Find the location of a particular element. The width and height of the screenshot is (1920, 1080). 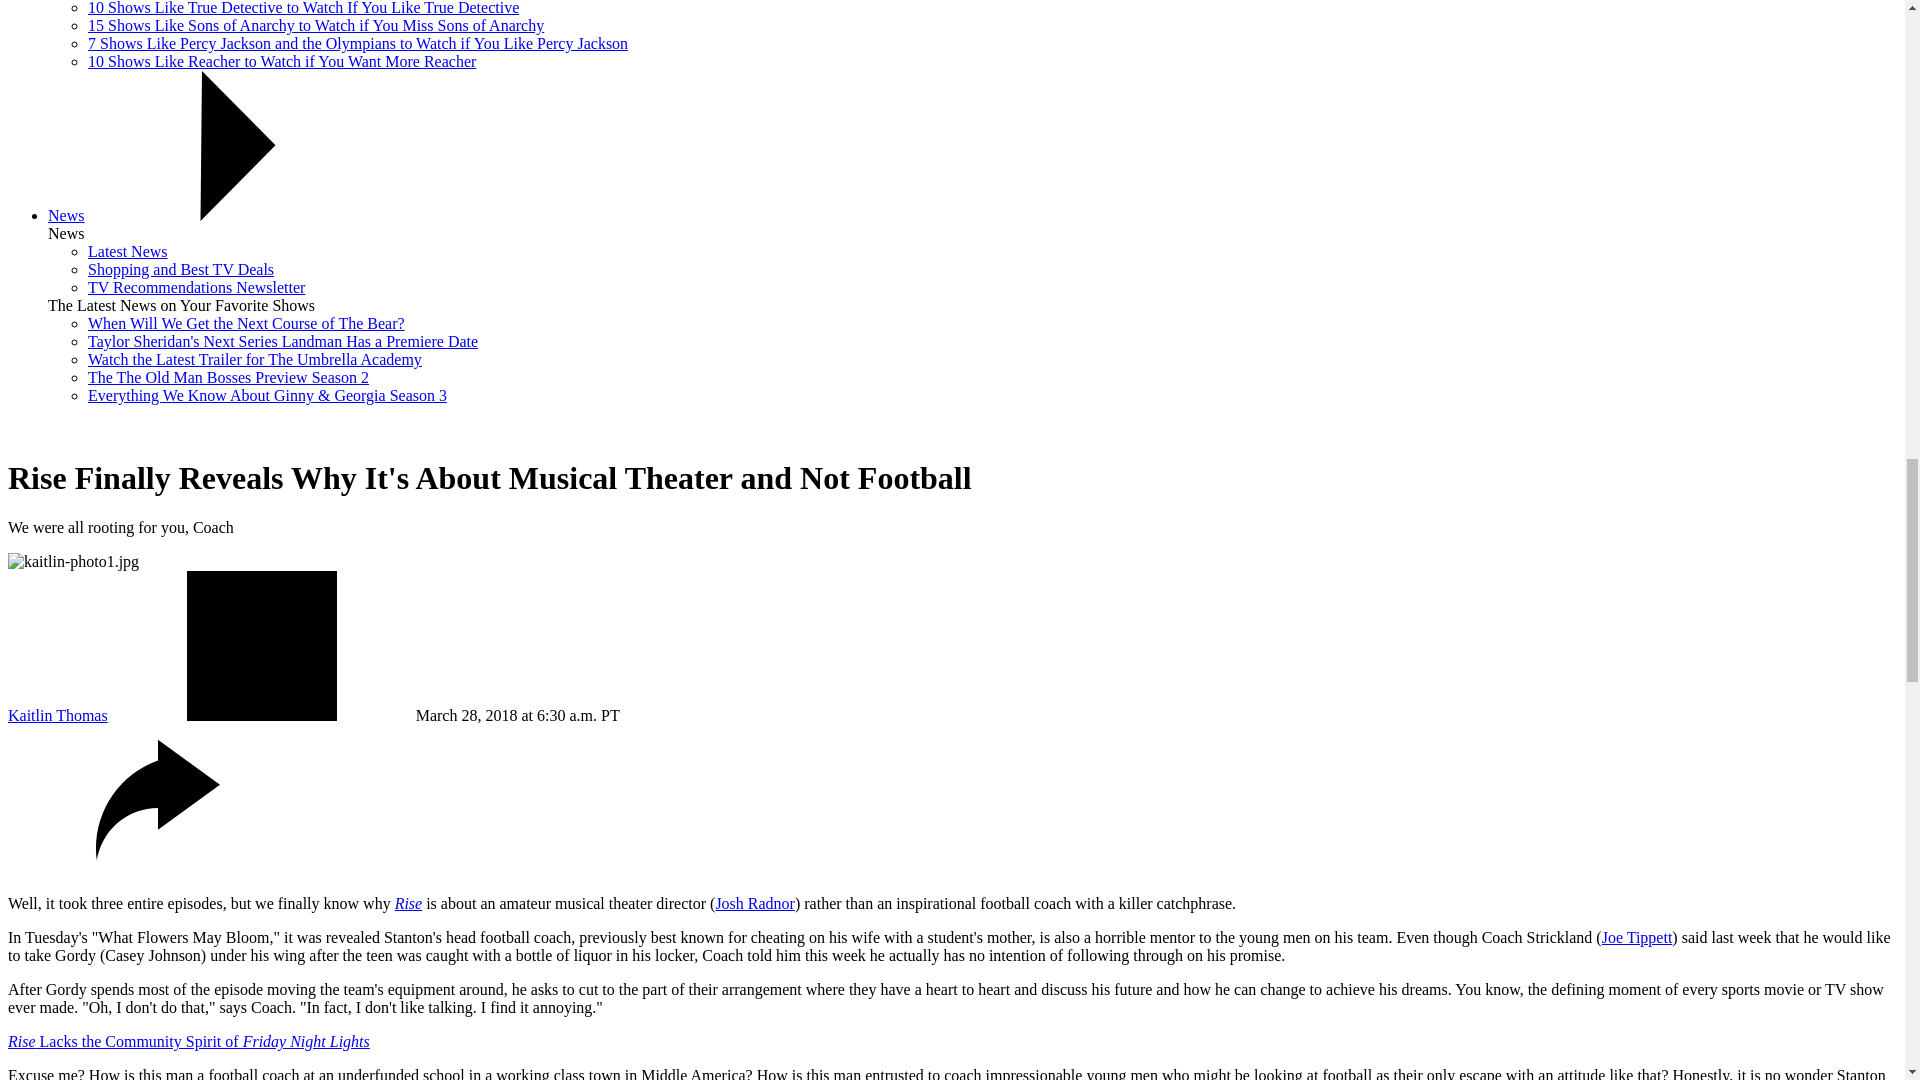

Latest News is located at coordinates (128, 252).